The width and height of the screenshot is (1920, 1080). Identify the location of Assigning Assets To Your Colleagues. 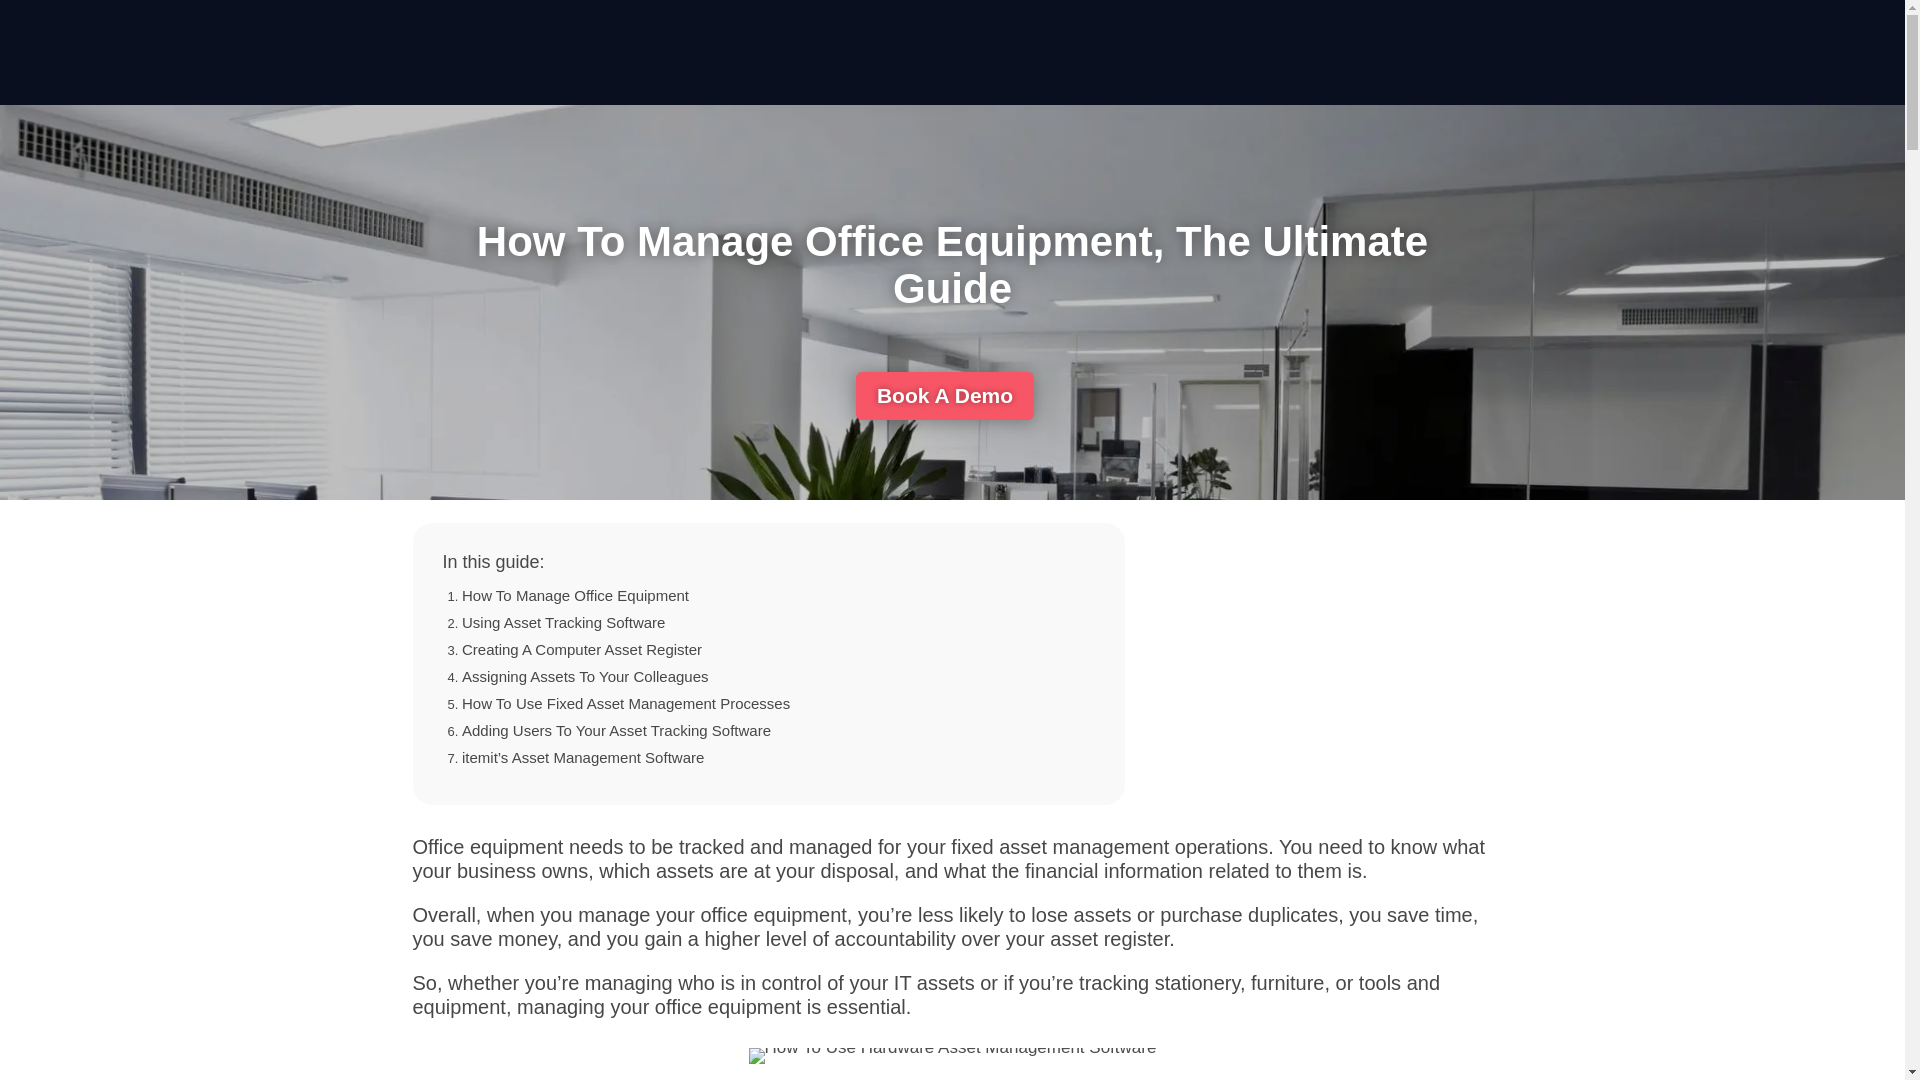
(585, 676).